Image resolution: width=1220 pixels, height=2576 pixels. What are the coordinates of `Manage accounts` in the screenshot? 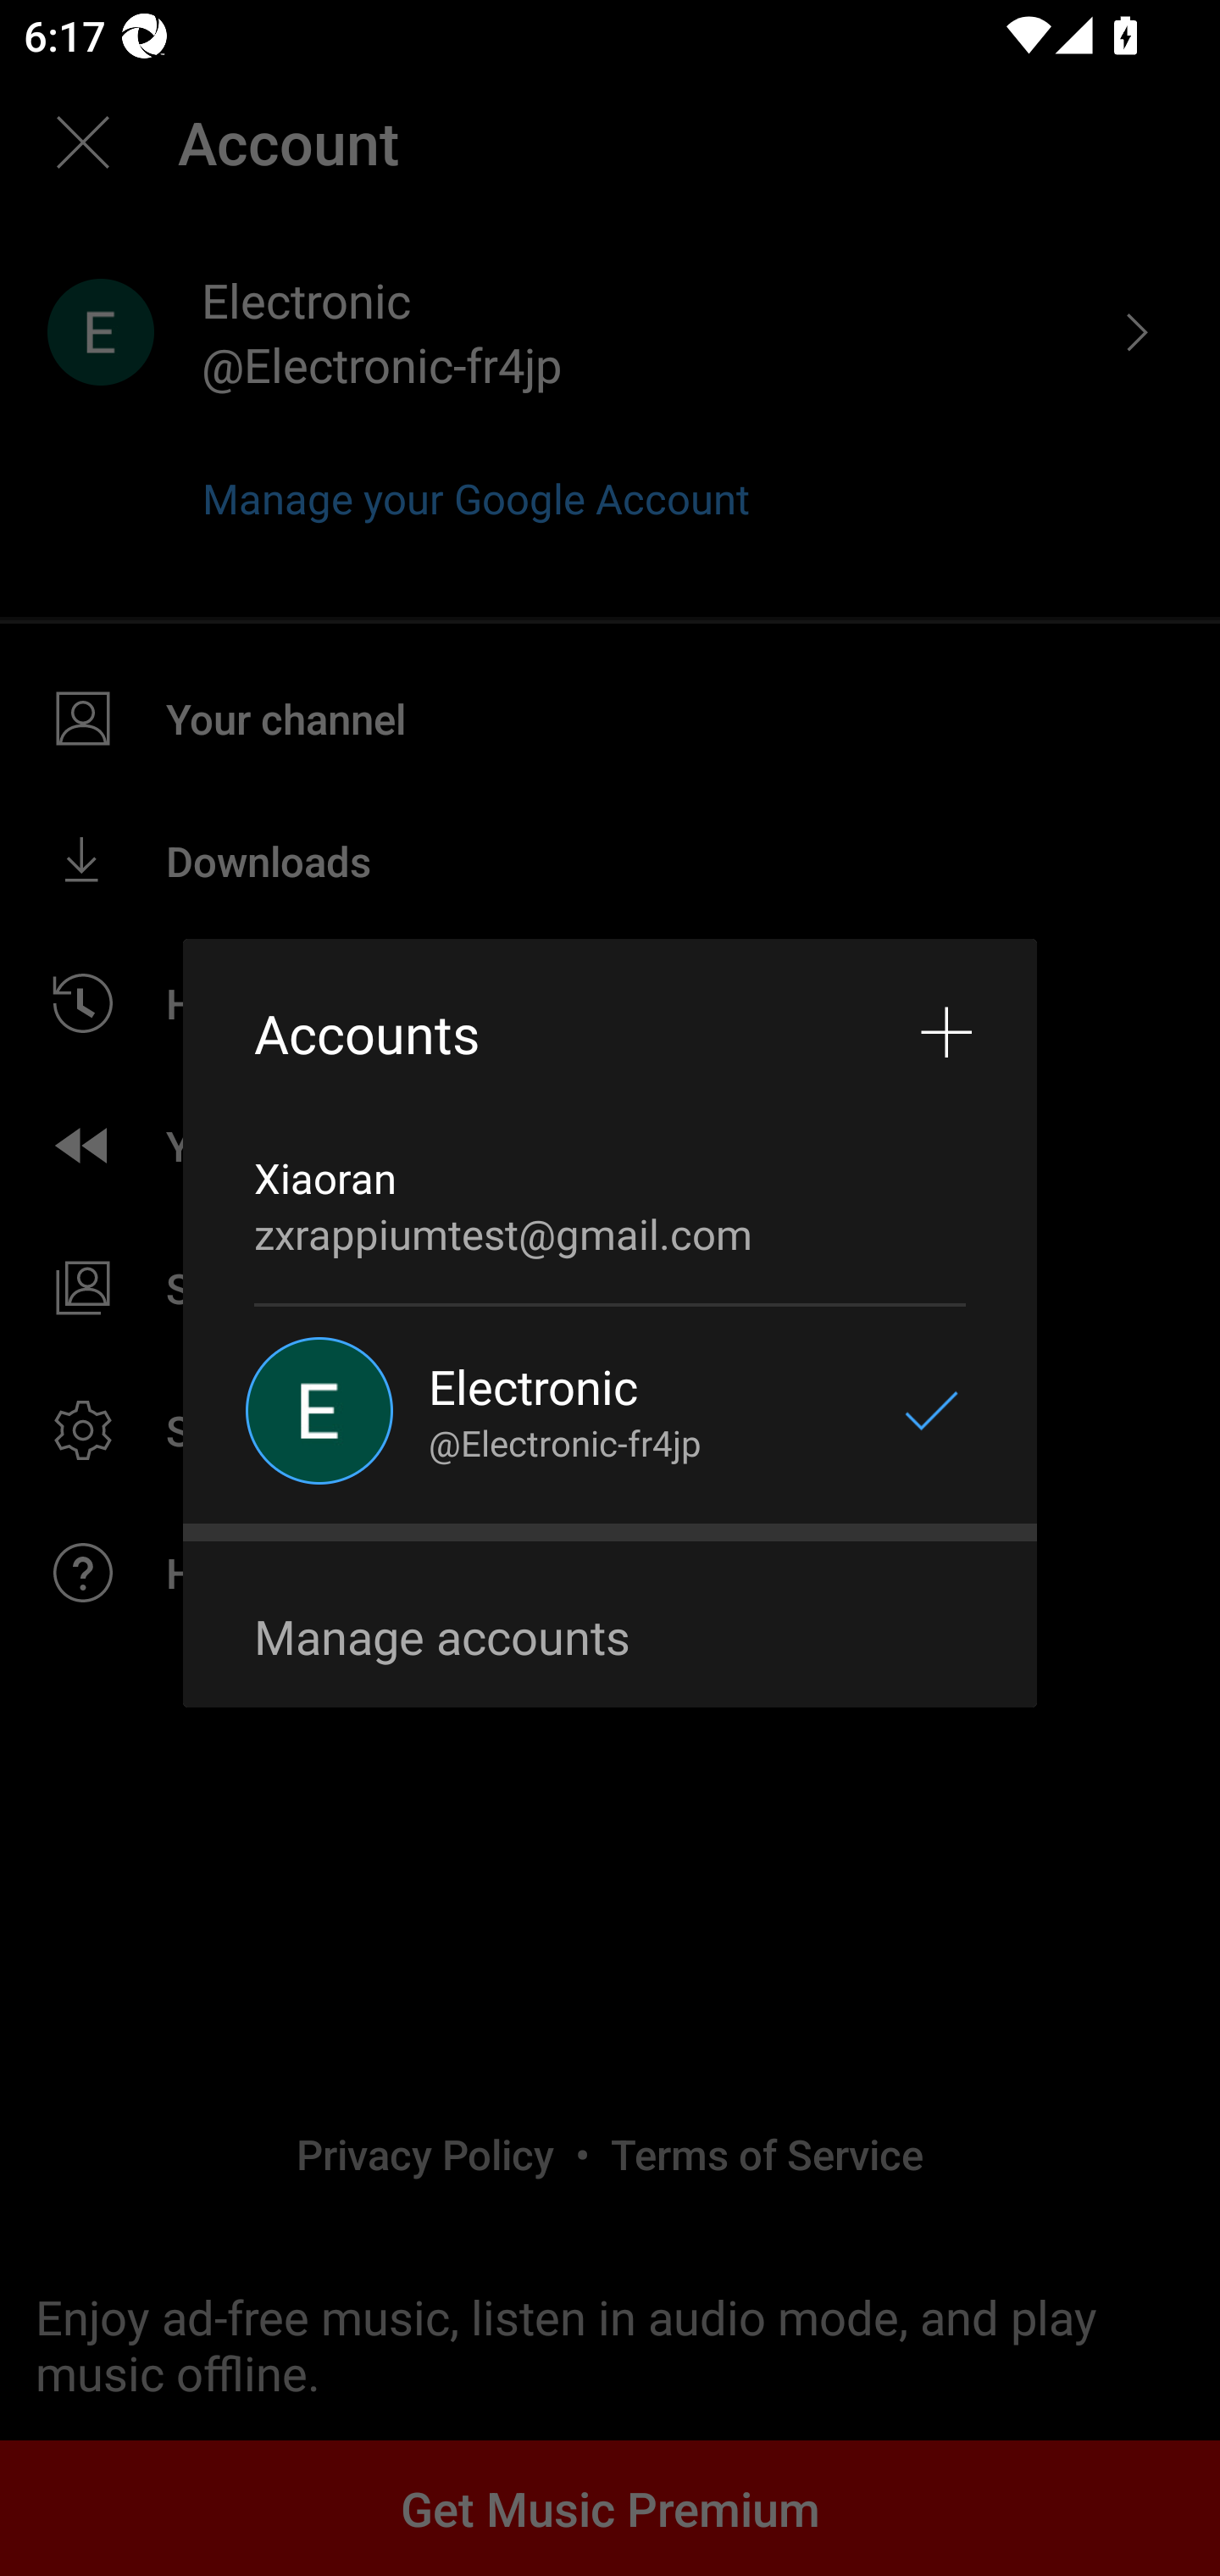 It's located at (610, 1637).